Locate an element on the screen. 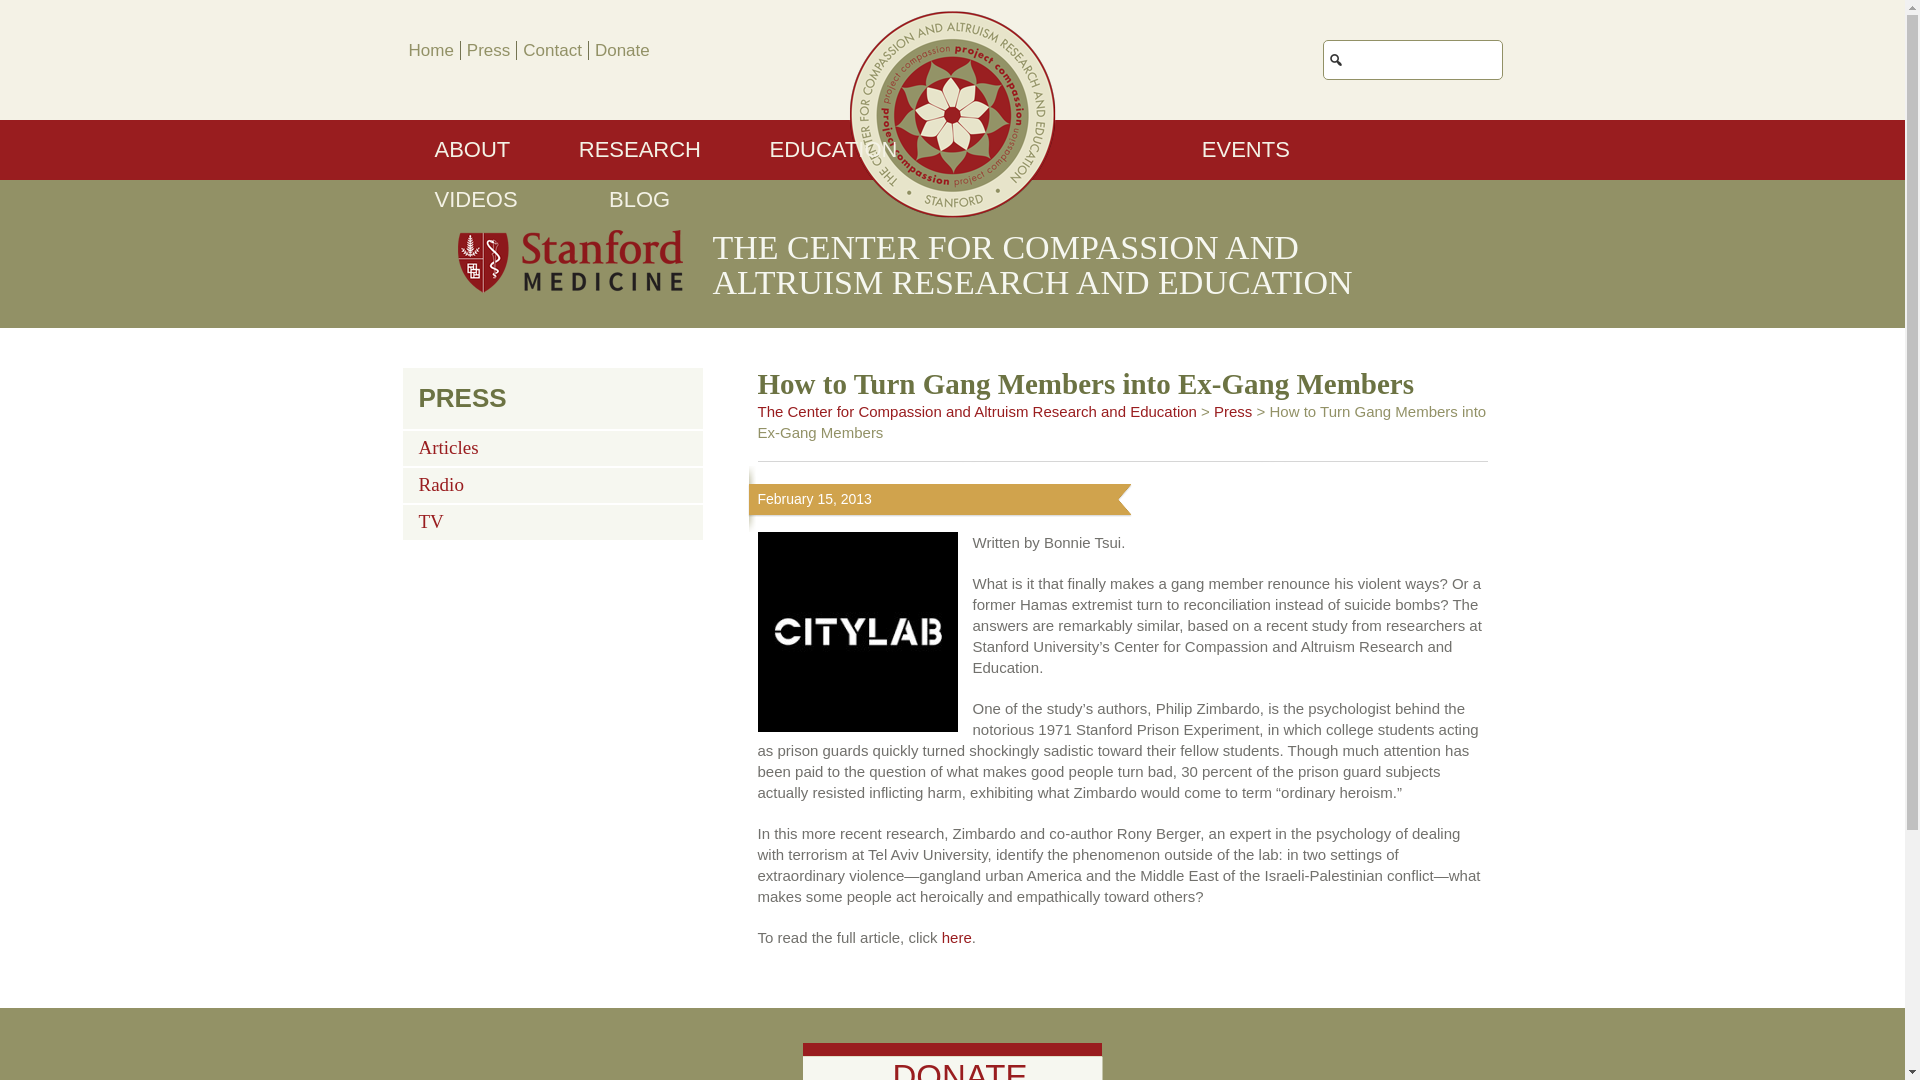  Articles is located at coordinates (448, 443).